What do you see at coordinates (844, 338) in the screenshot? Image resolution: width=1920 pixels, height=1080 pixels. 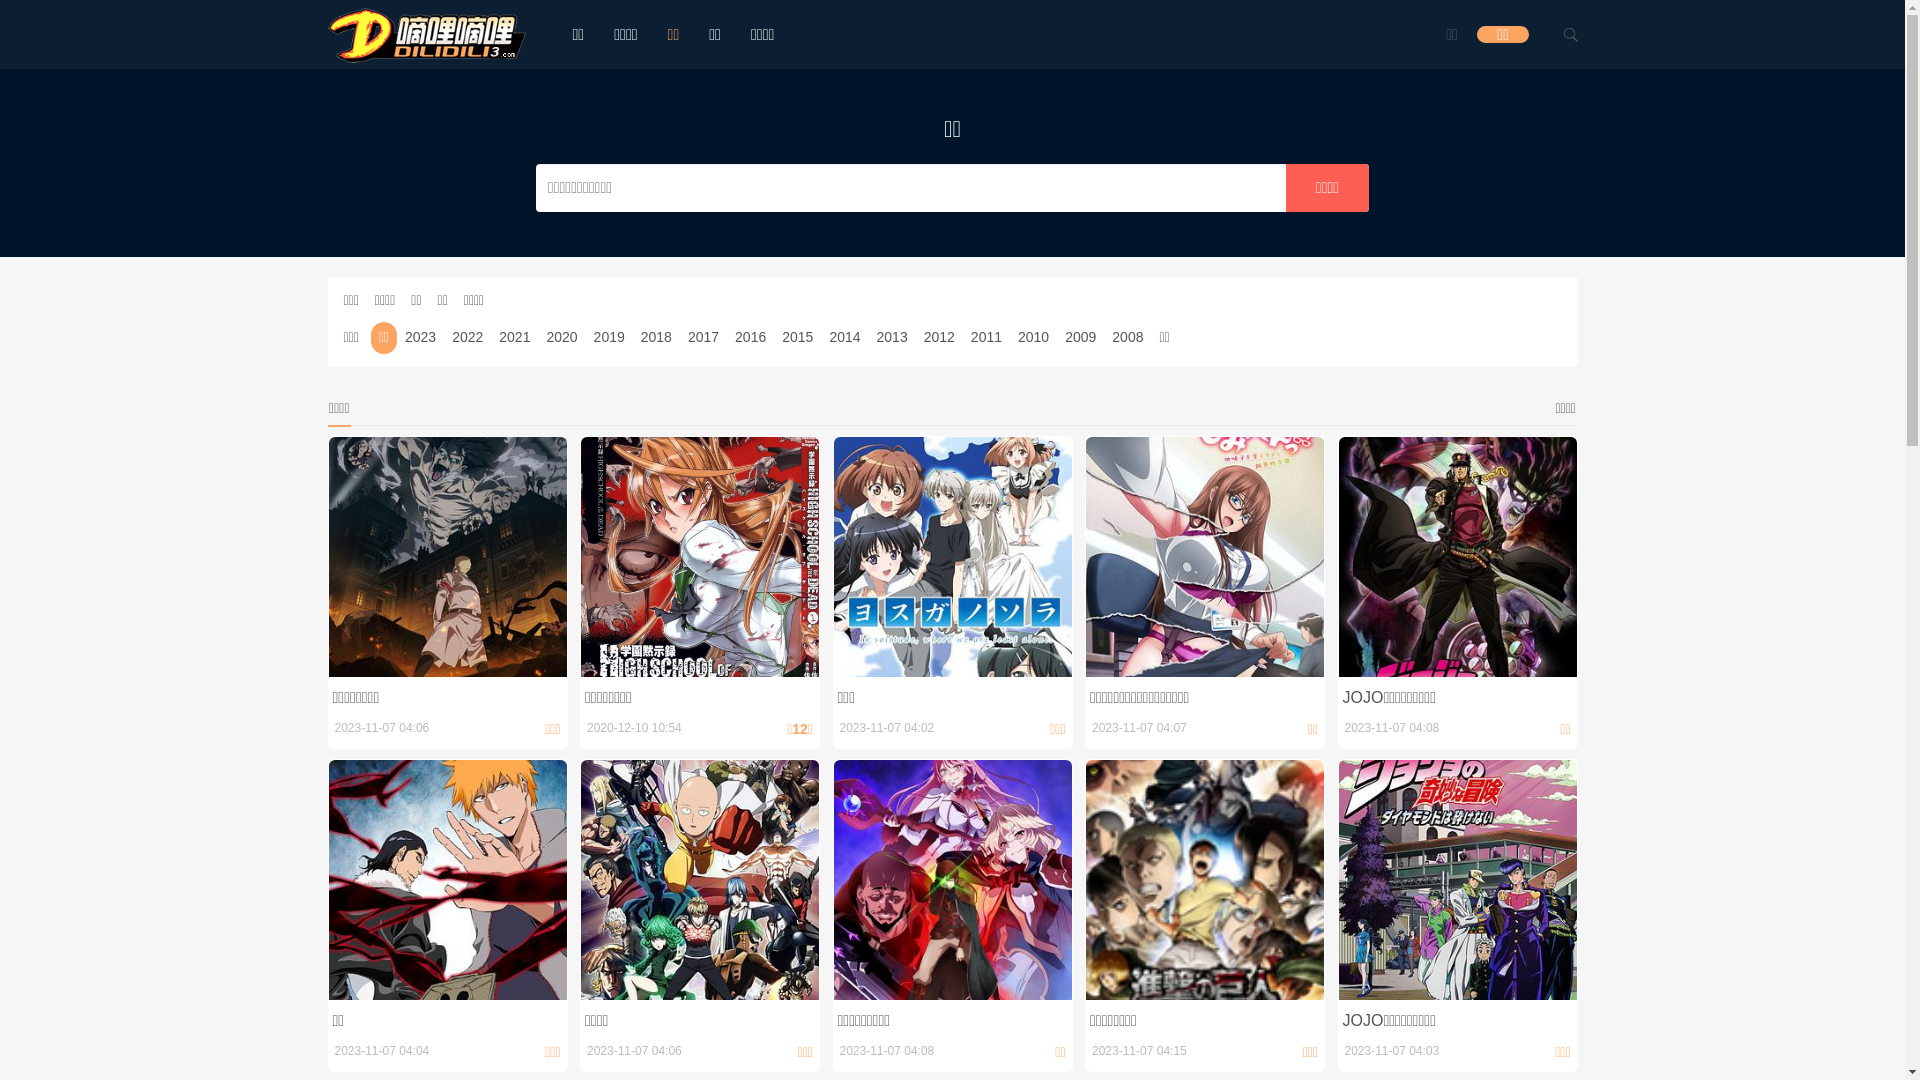 I see `2014` at bounding box center [844, 338].